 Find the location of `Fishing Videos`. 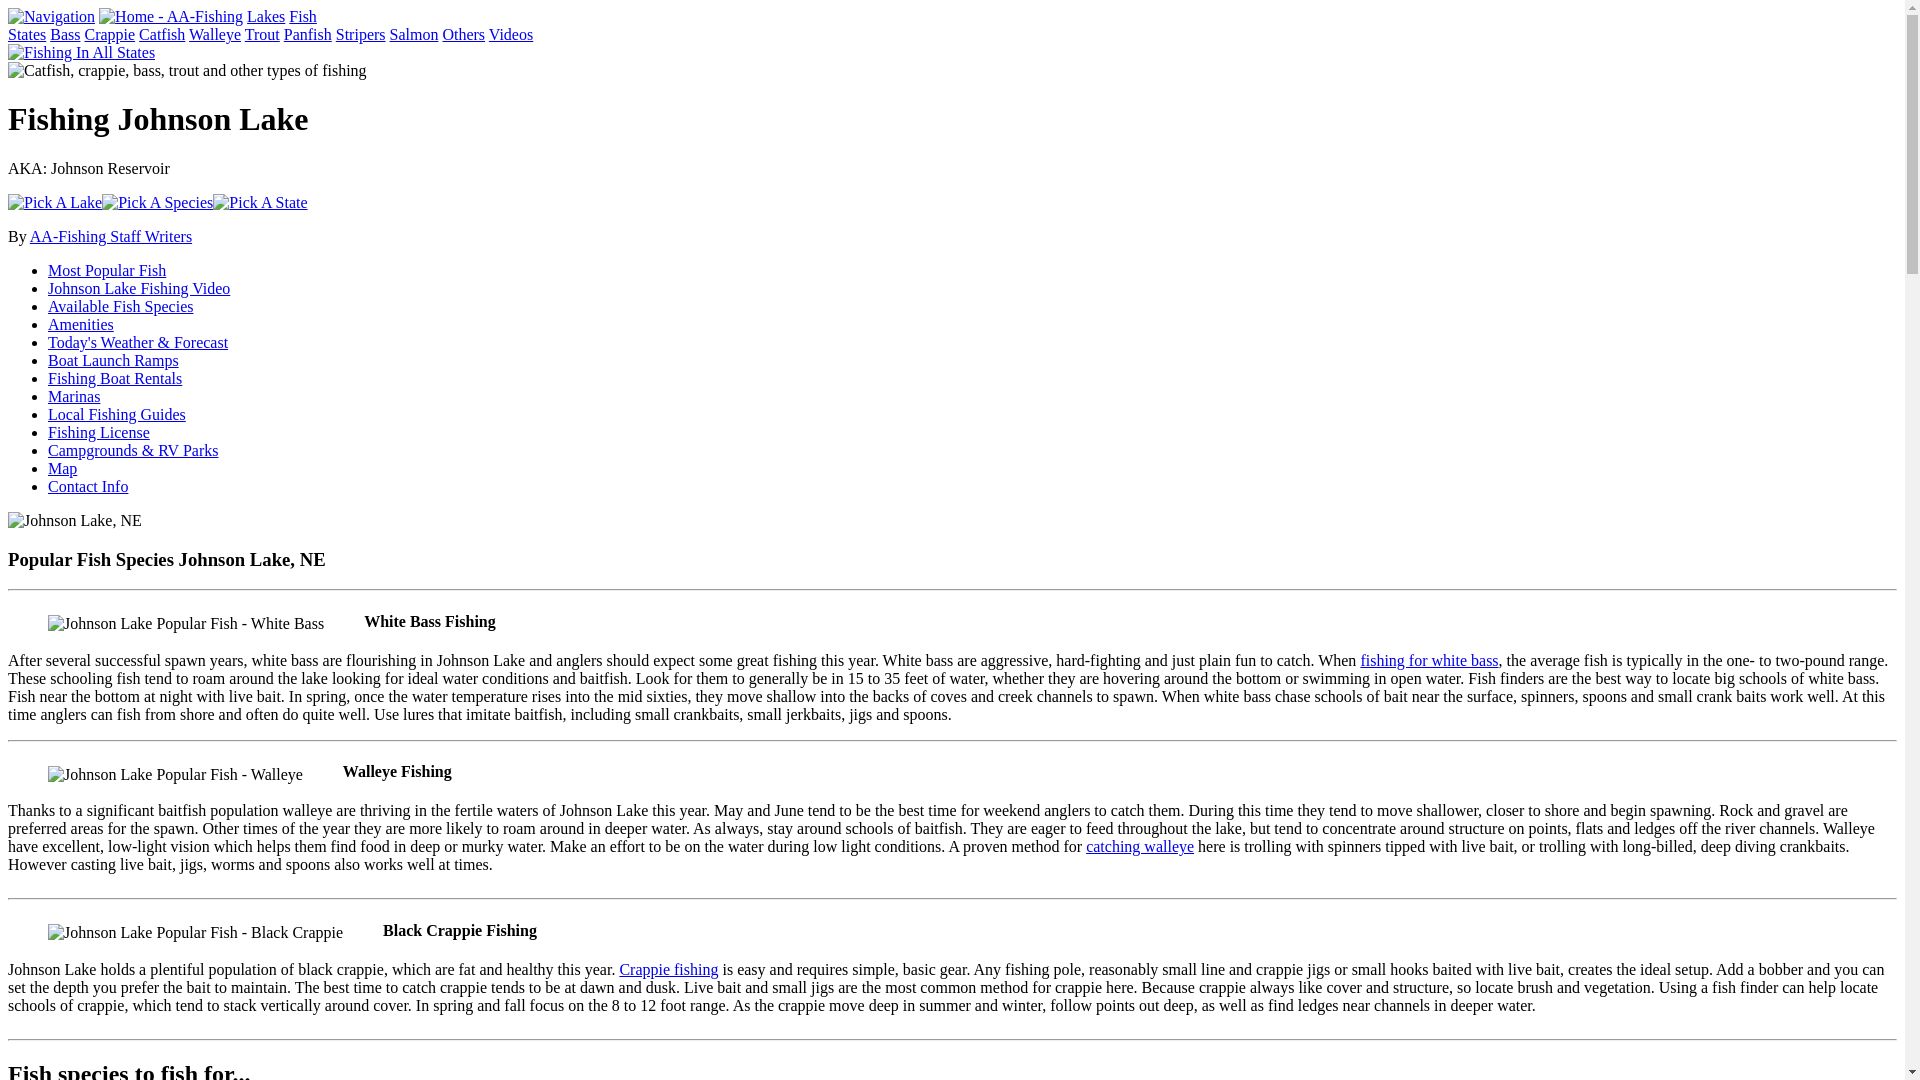

Fishing Videos is located at coordinates (511, 34).